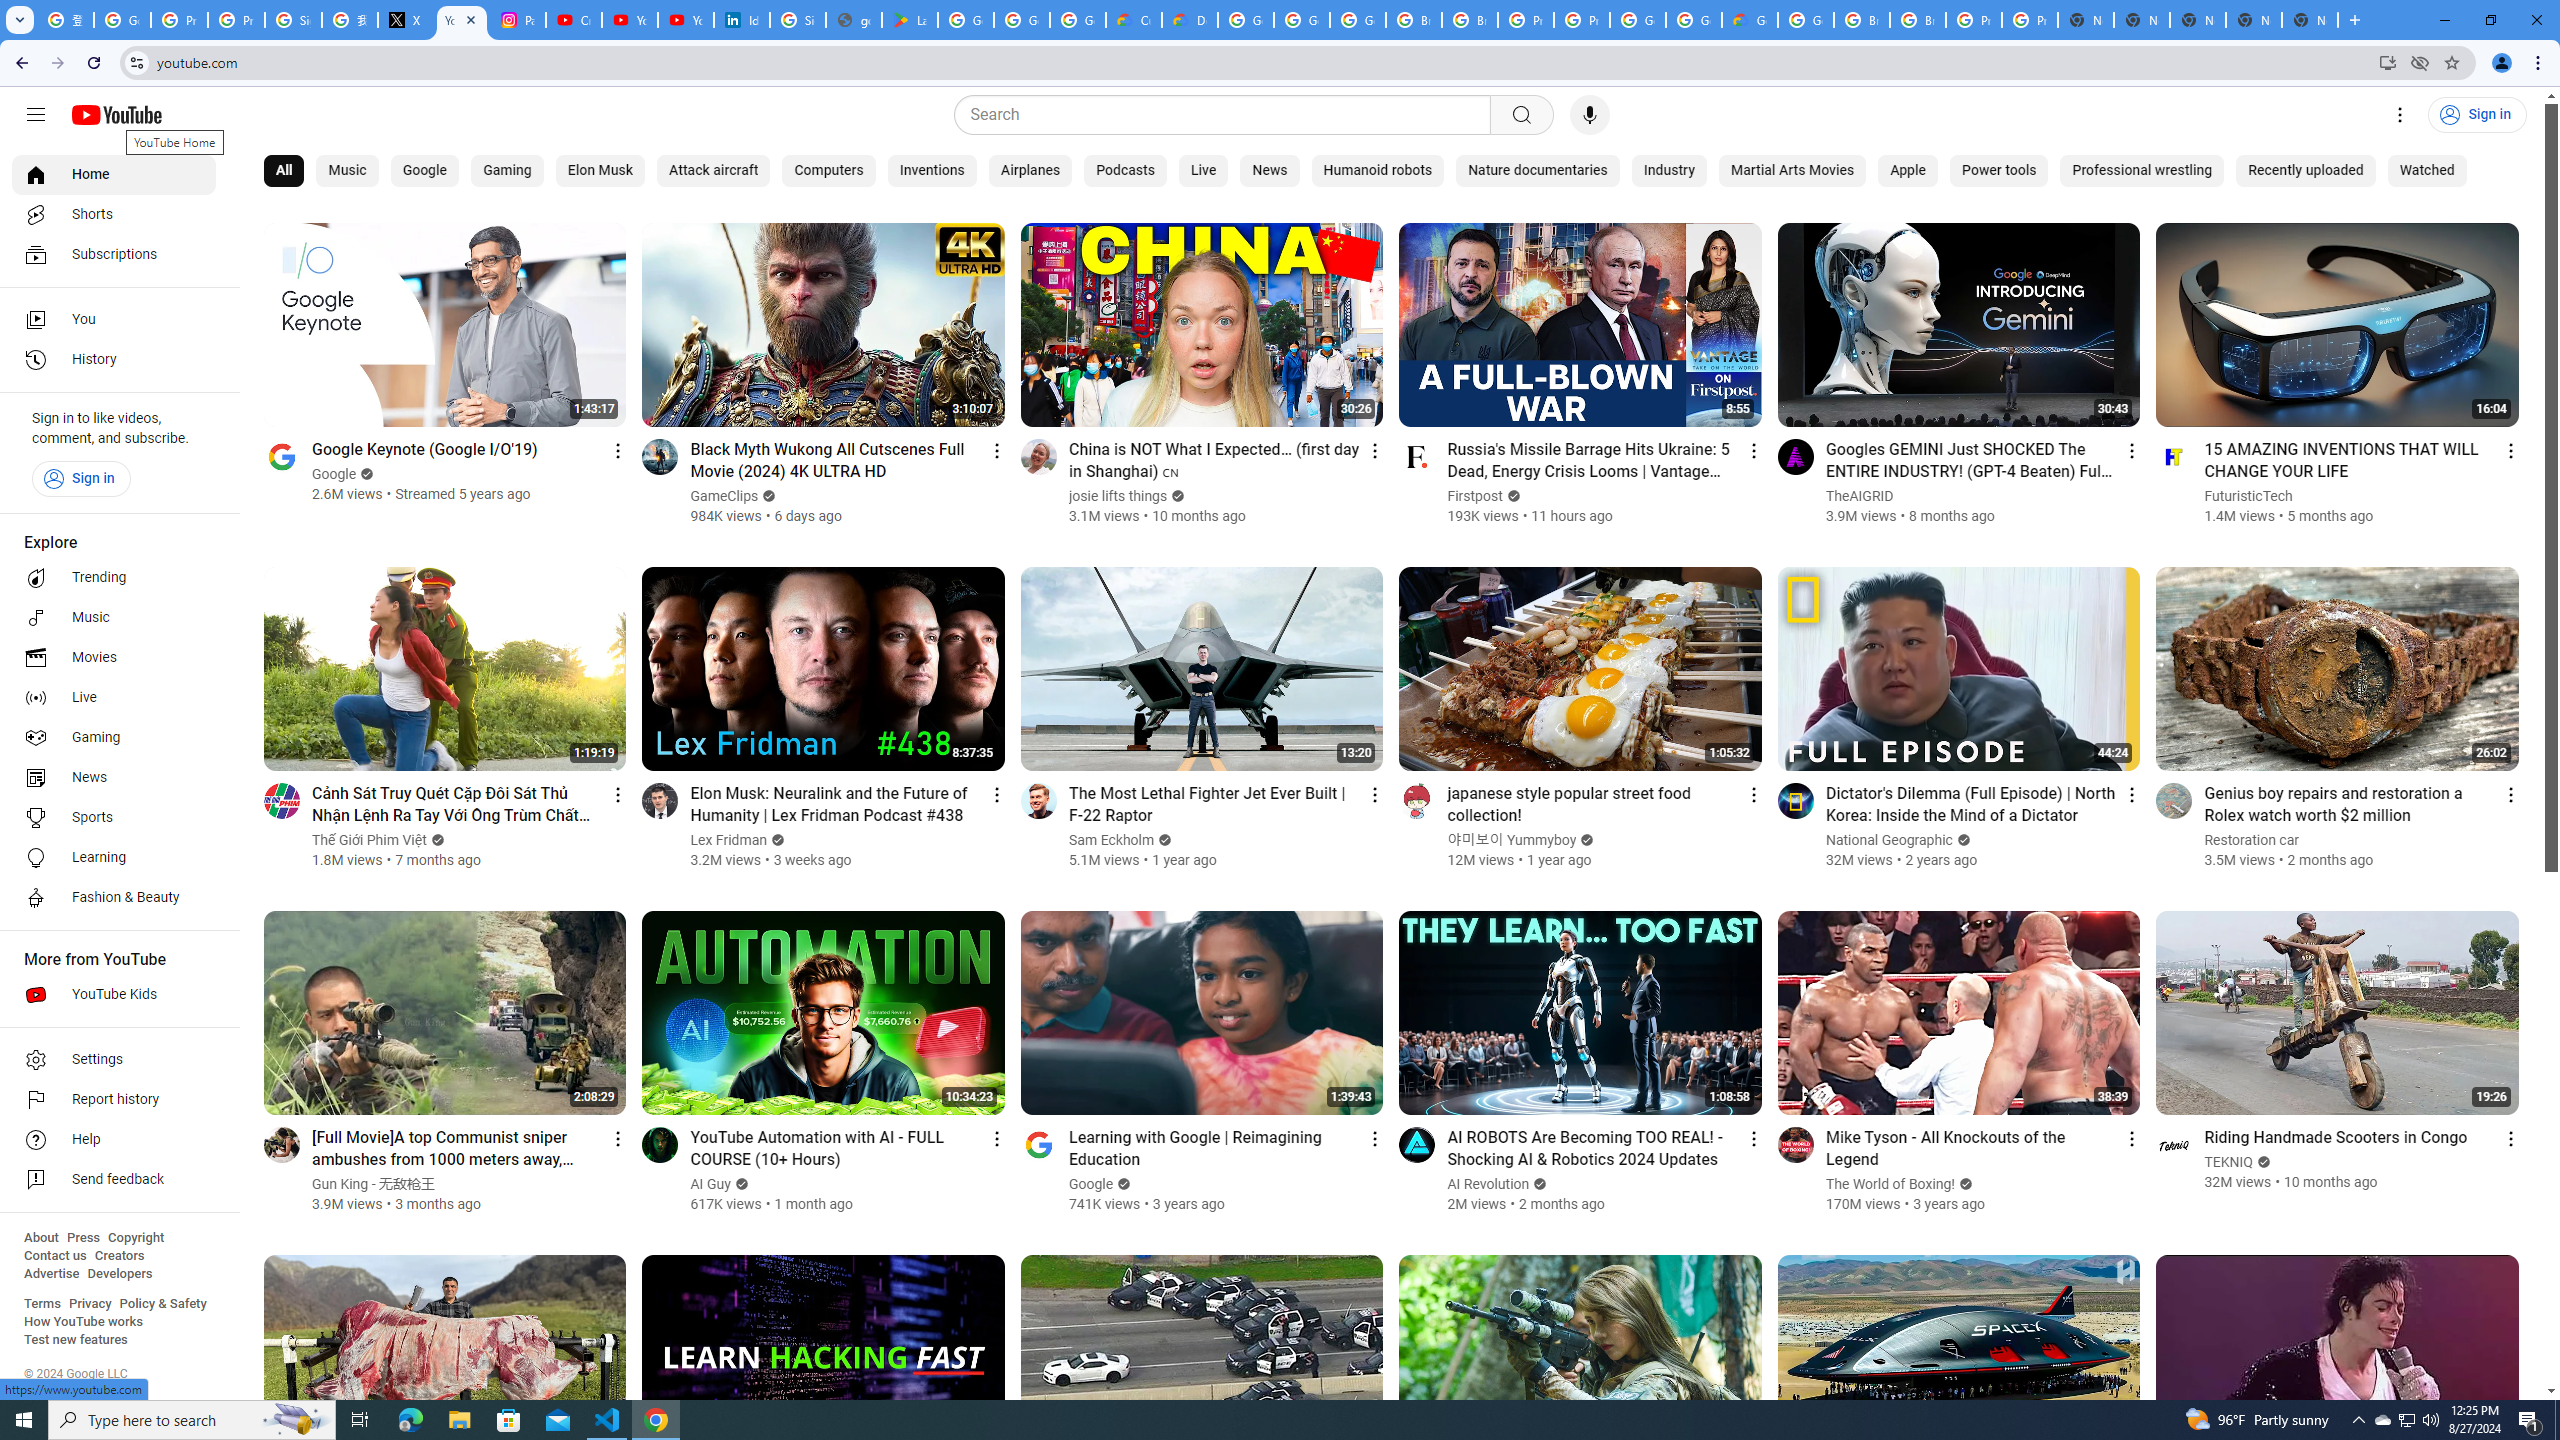 The height and width of the screenshot is (1440, 2560). What do you see at coordinates (114, 818) in the screenshot?
I see `Sports` at bounding box center [114, 818].